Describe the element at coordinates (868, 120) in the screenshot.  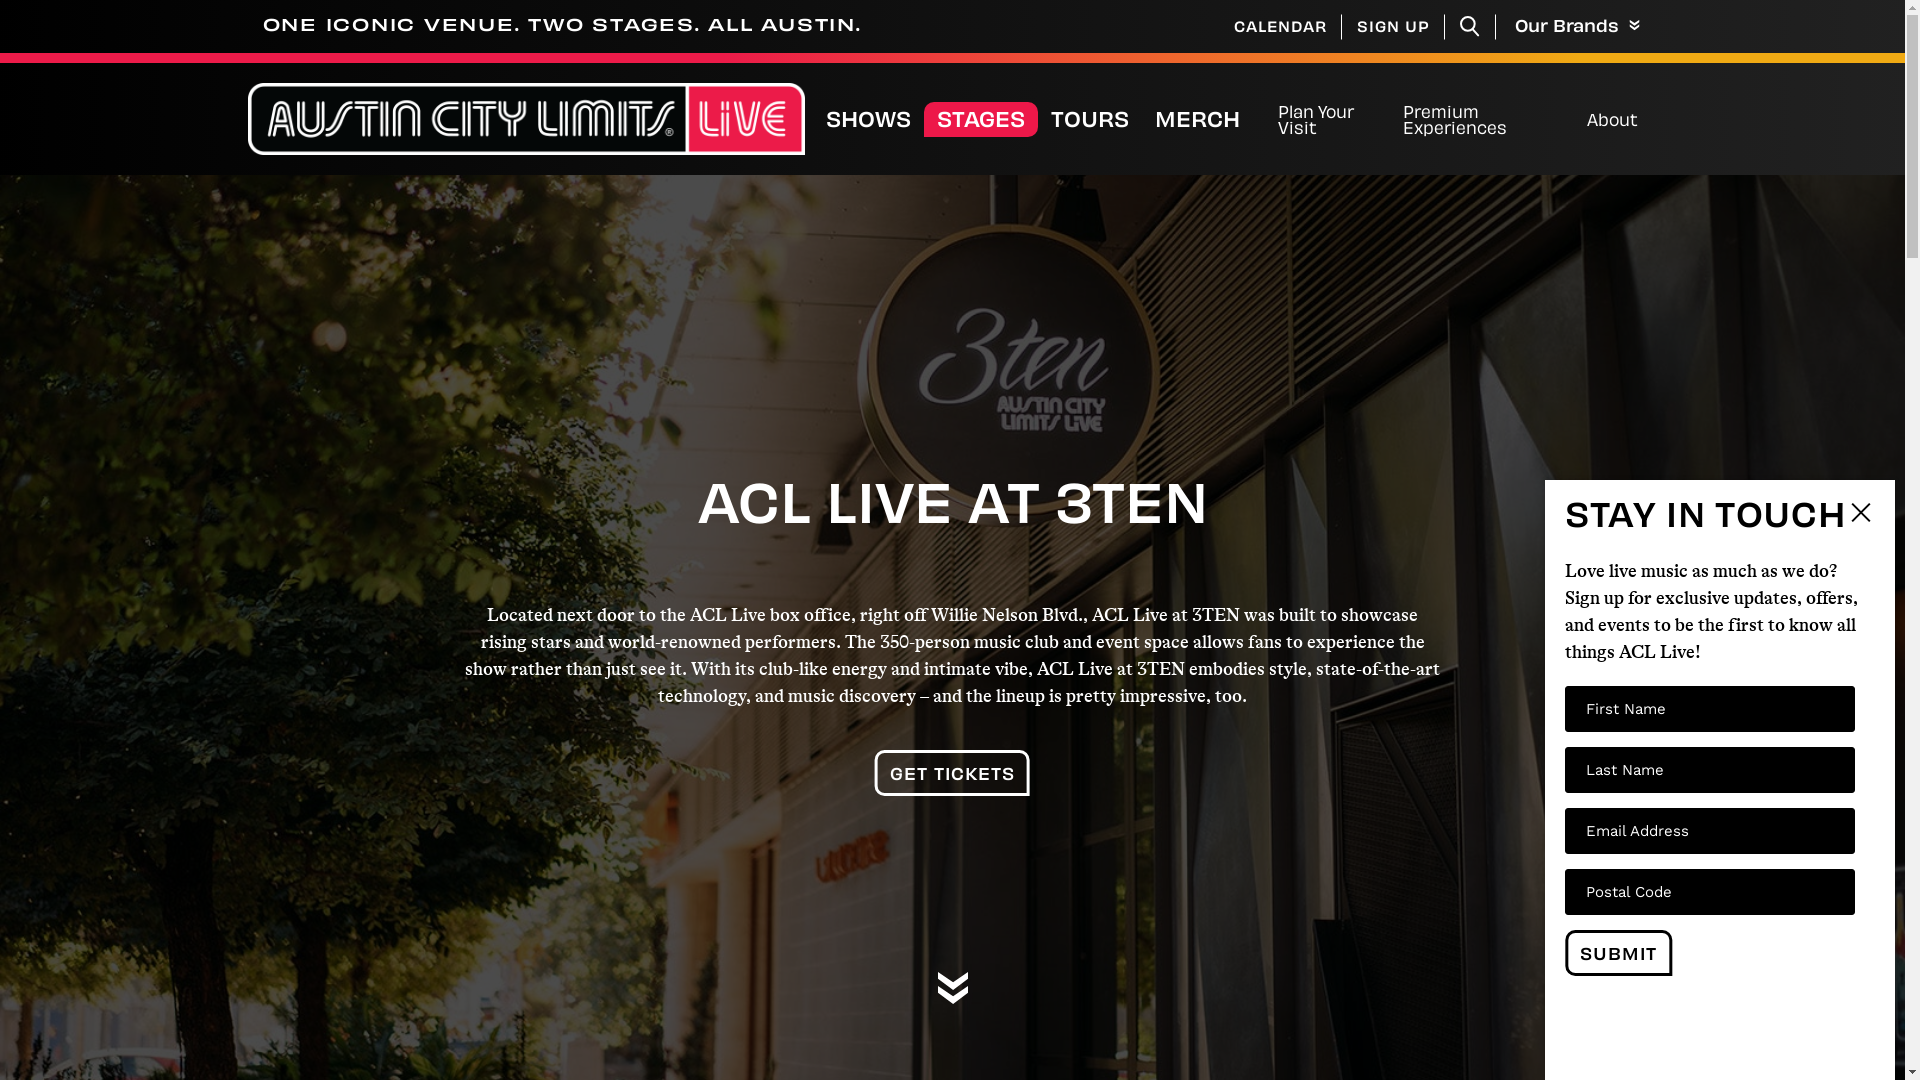
I see `SHOWS` at that location.